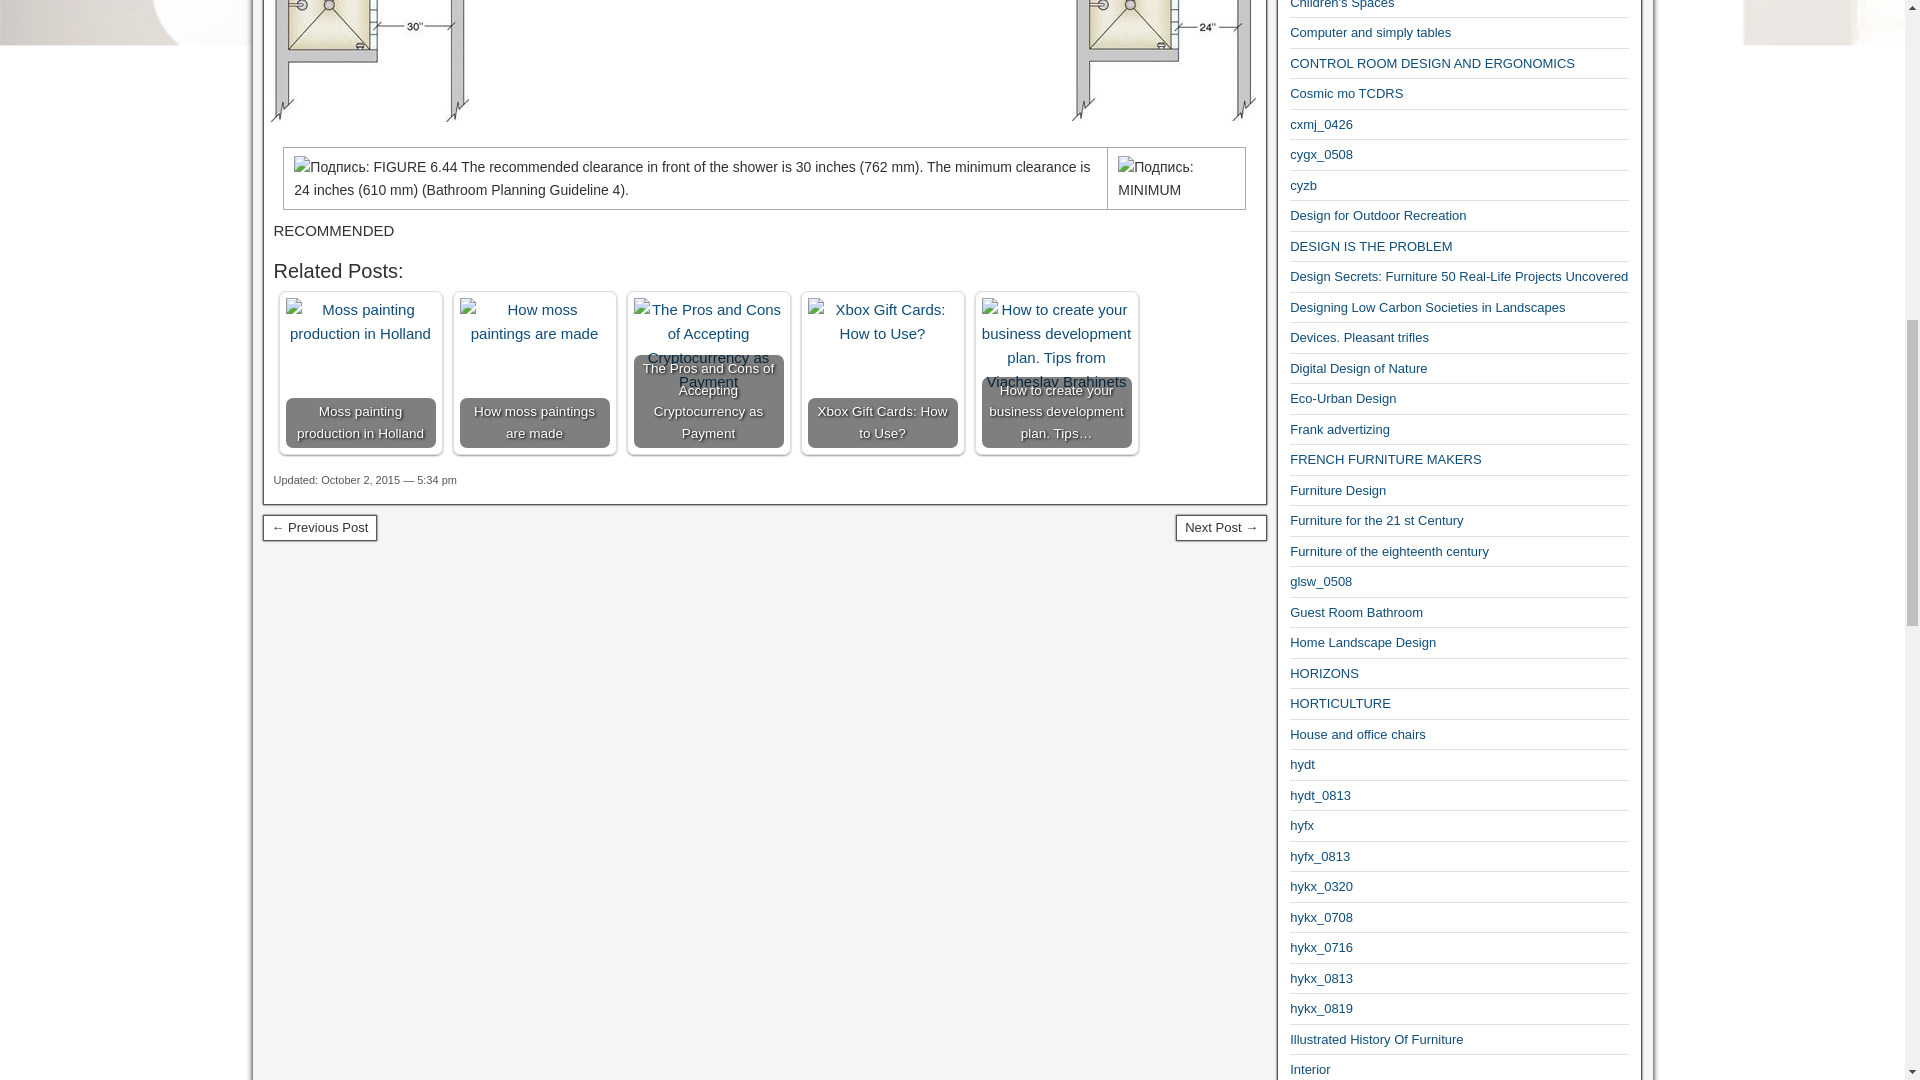  I want to click on Moss painting production in Holland, so click(360, 373).